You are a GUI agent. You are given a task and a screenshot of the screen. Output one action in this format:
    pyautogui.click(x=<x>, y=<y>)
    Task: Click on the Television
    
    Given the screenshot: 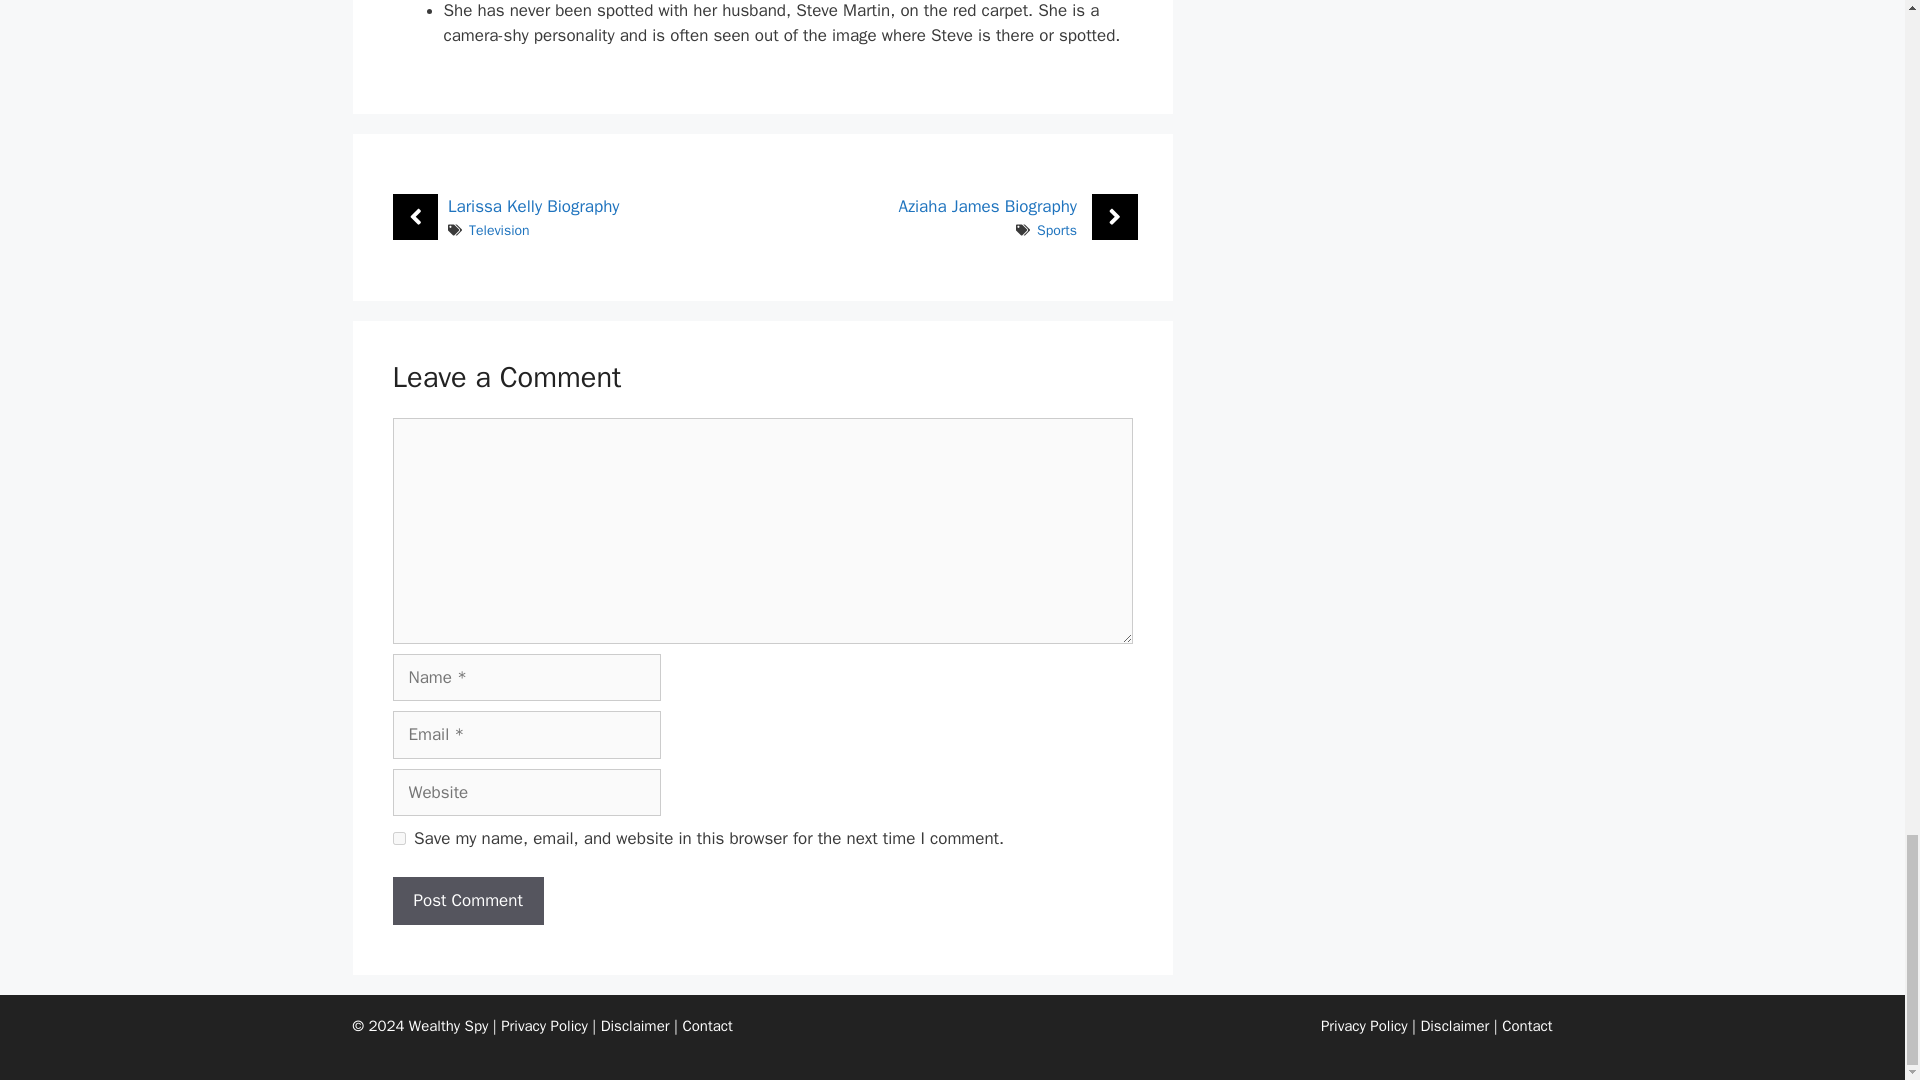 What is the action you would take?
    pyautogui.click(x=498, y=230)
    